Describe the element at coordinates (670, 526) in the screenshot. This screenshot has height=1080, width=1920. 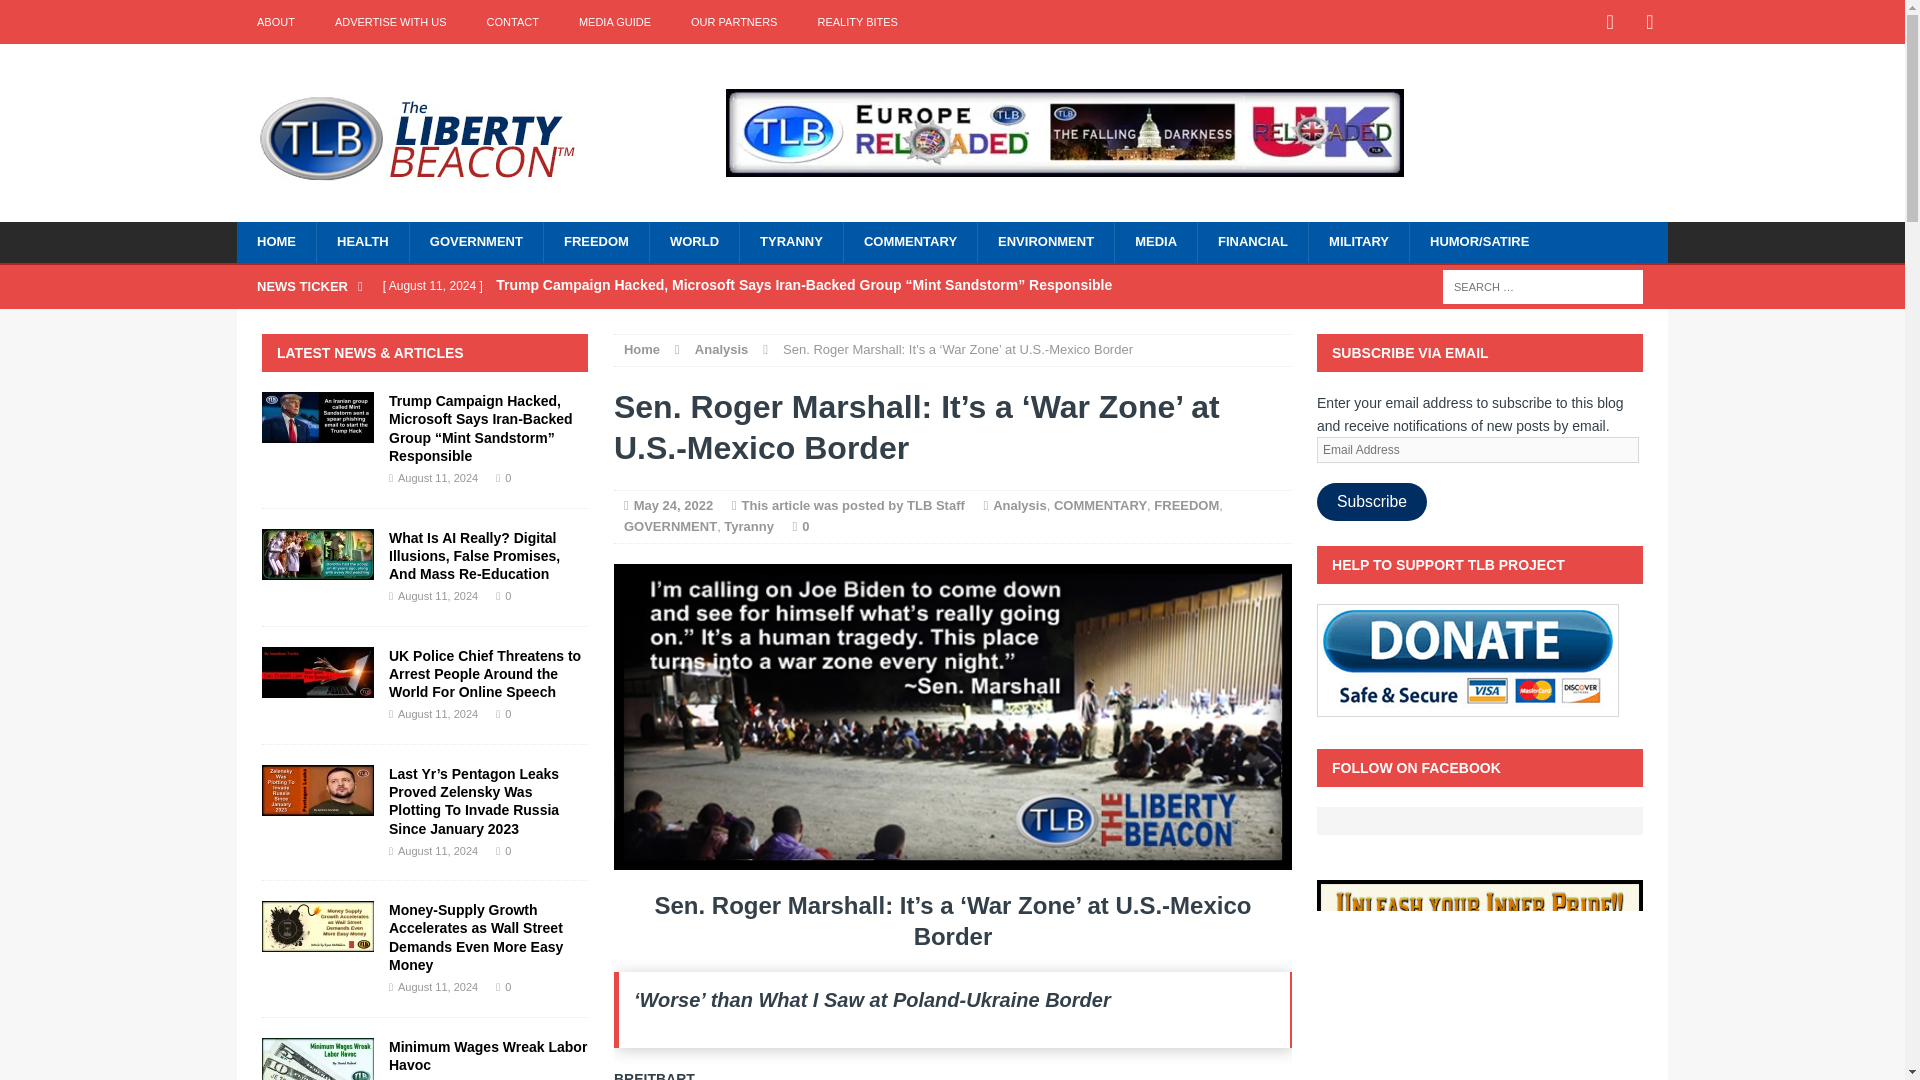
I see `GOVERNMENT` at that location.